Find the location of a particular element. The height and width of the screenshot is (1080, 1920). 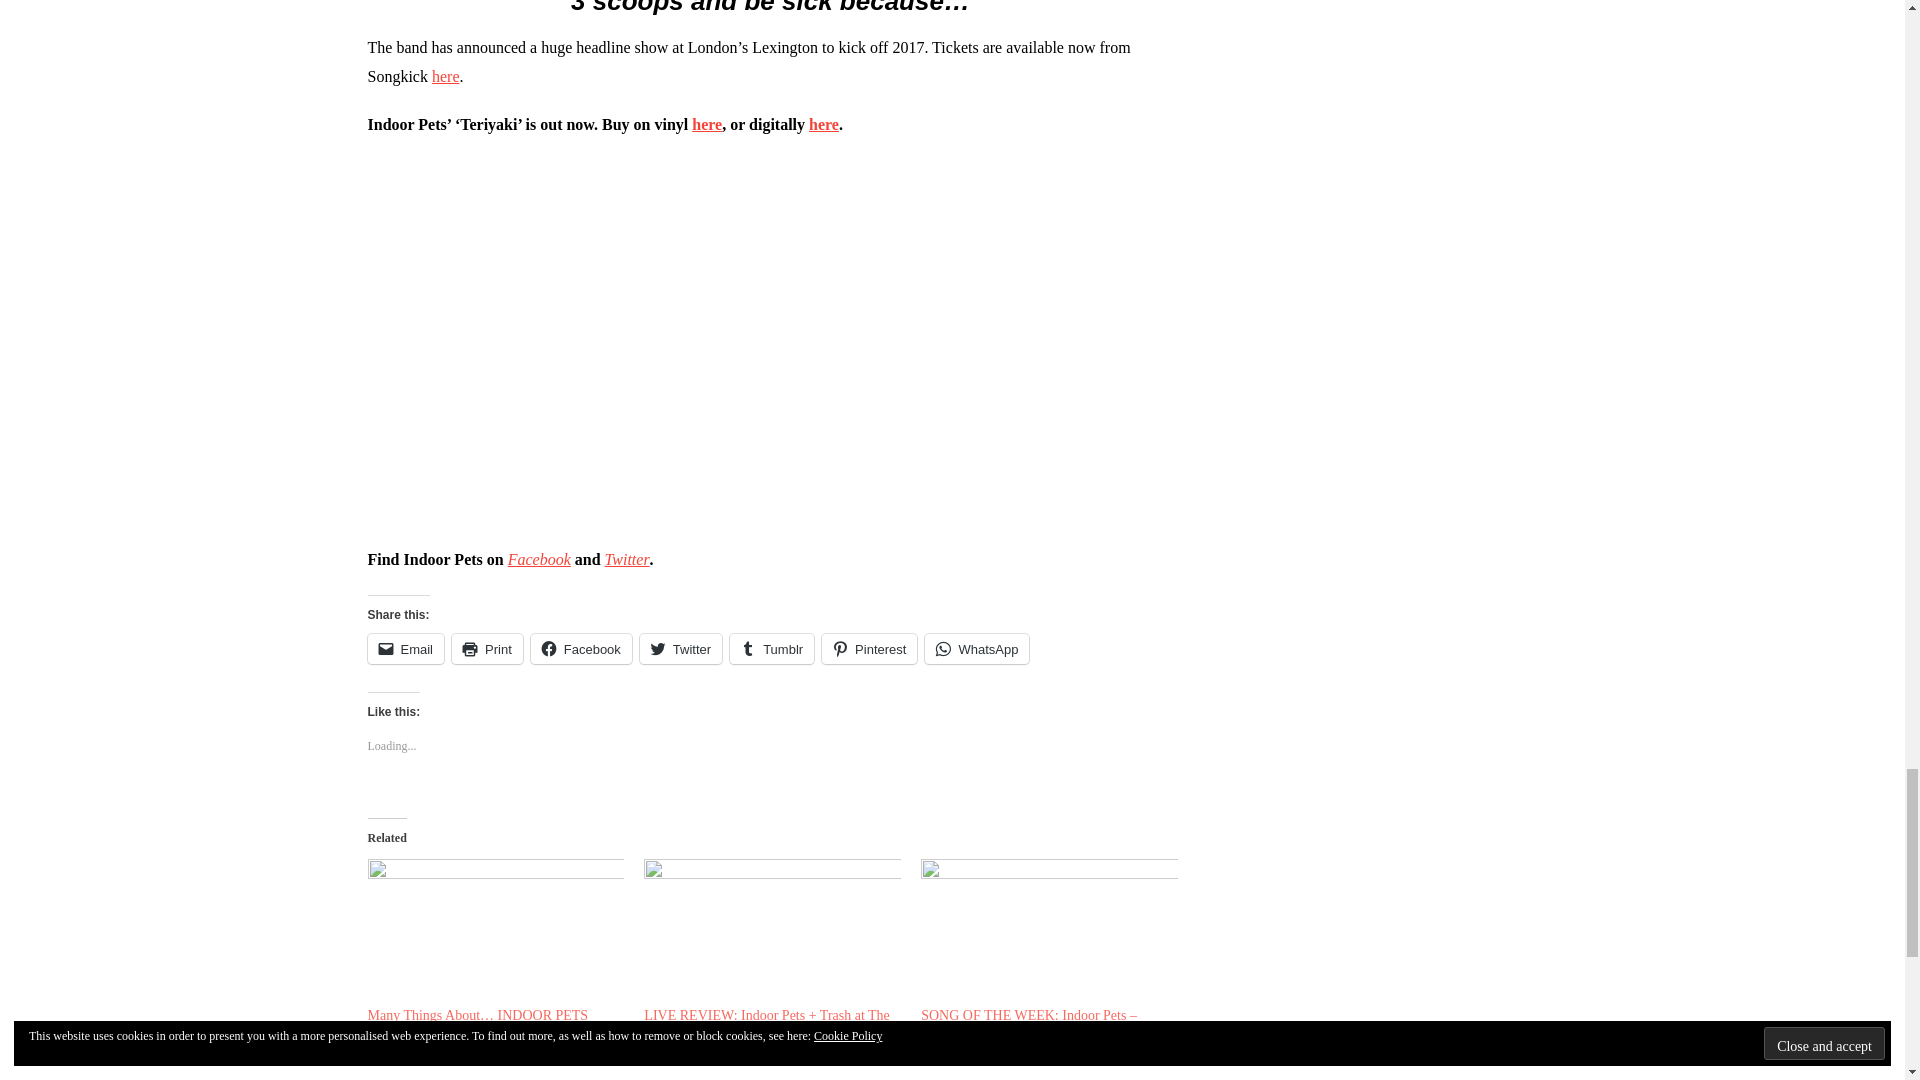

Click to share on Pinterest is located at coordinates (869, 648).